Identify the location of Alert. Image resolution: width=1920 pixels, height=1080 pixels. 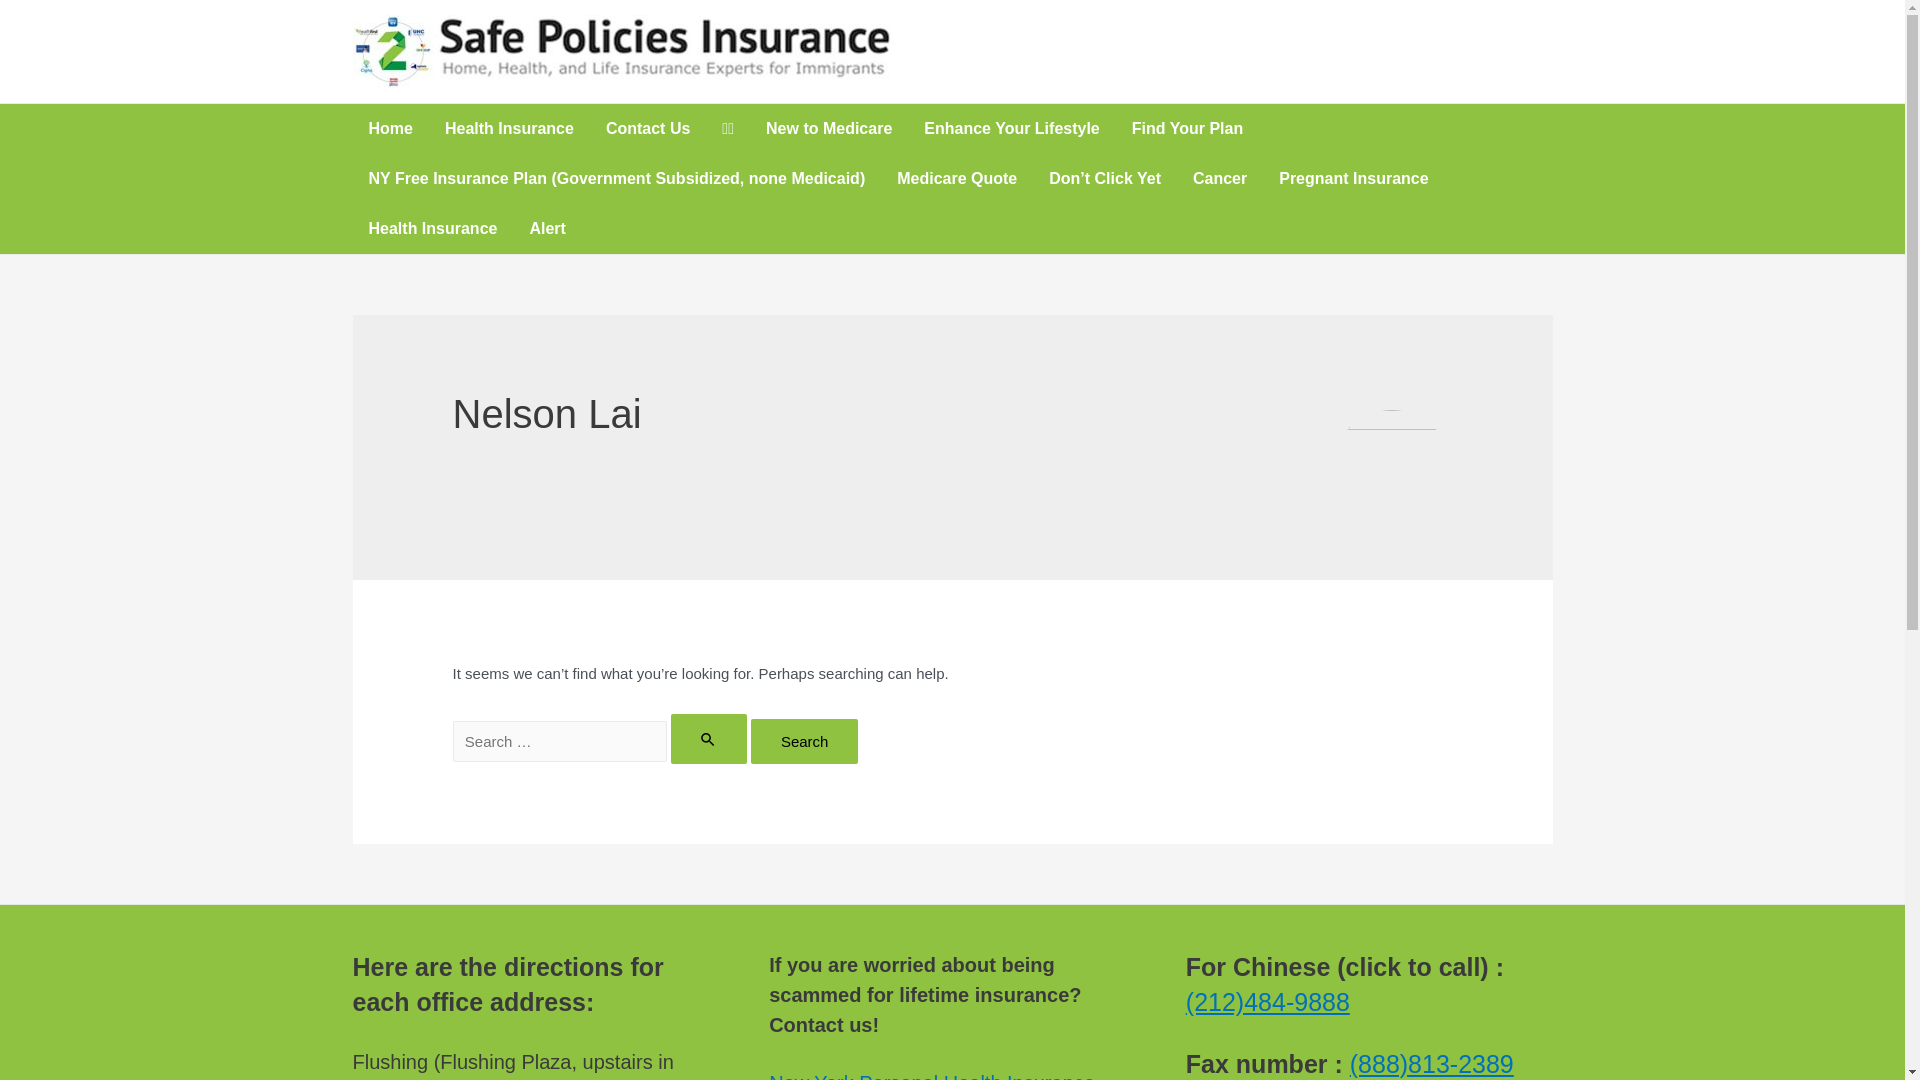
(547, 229).